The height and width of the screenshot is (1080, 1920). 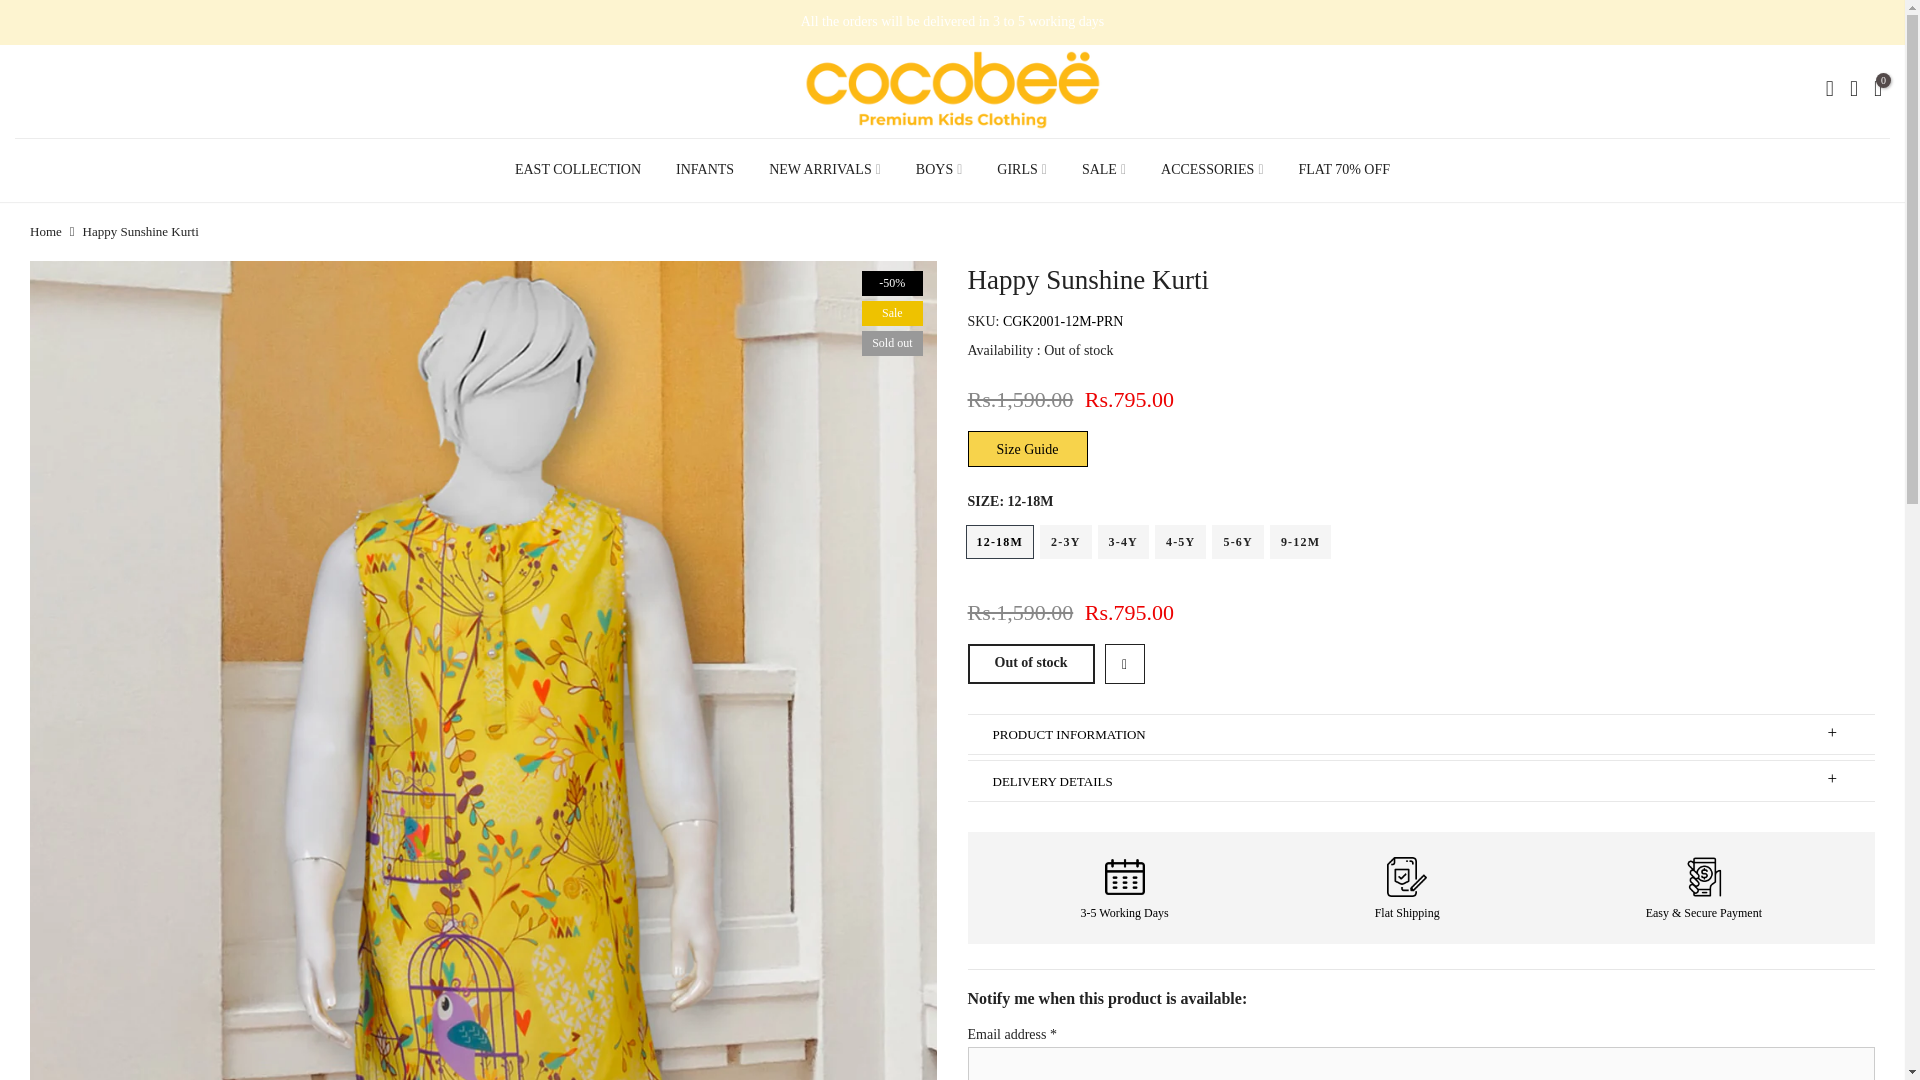 What do you see at coordinates (705, 170) in the screenshot?
I see `INFANTS` at bounding box center [705, 170].